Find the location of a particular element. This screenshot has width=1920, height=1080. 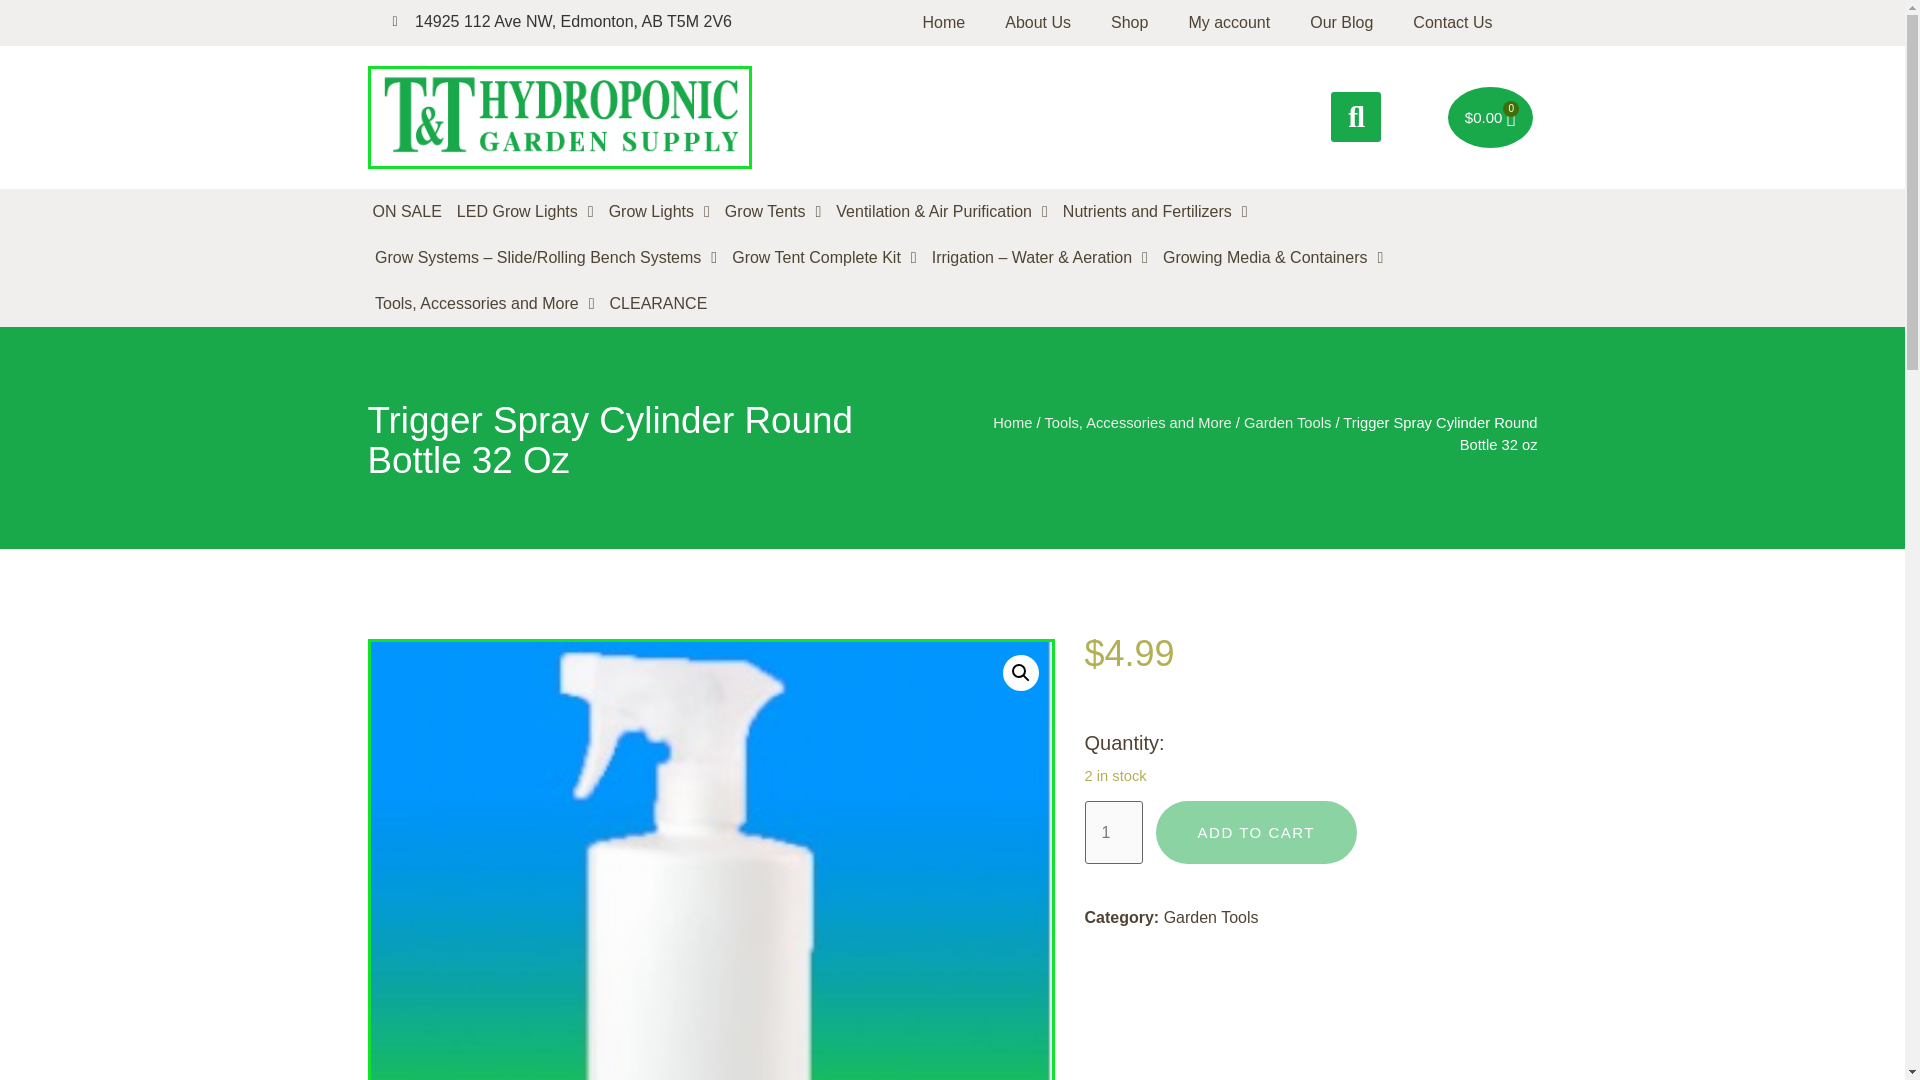

1 is located at coordinates (1113, 832).